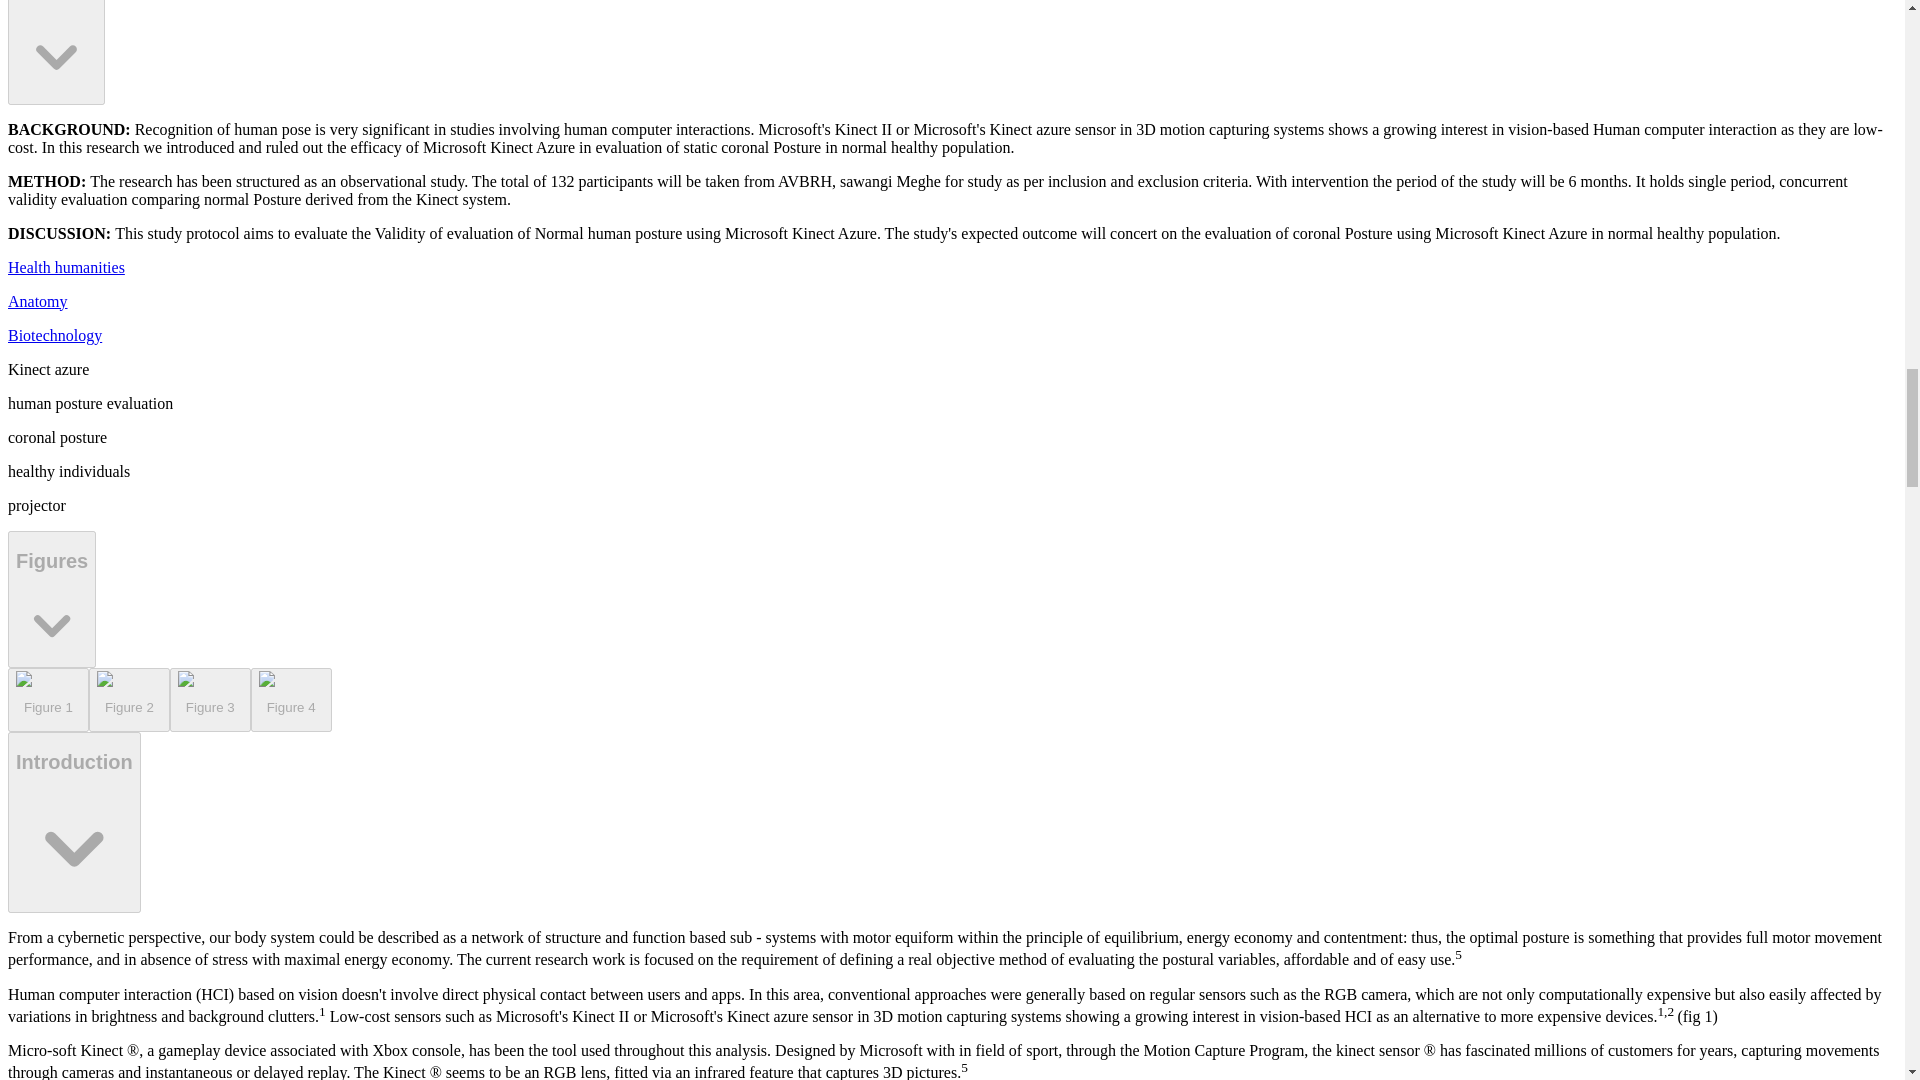 Image resolution: width=1920 pixels, height=1080 pixels. I want to click on Biotechnology, so click(54, 336).